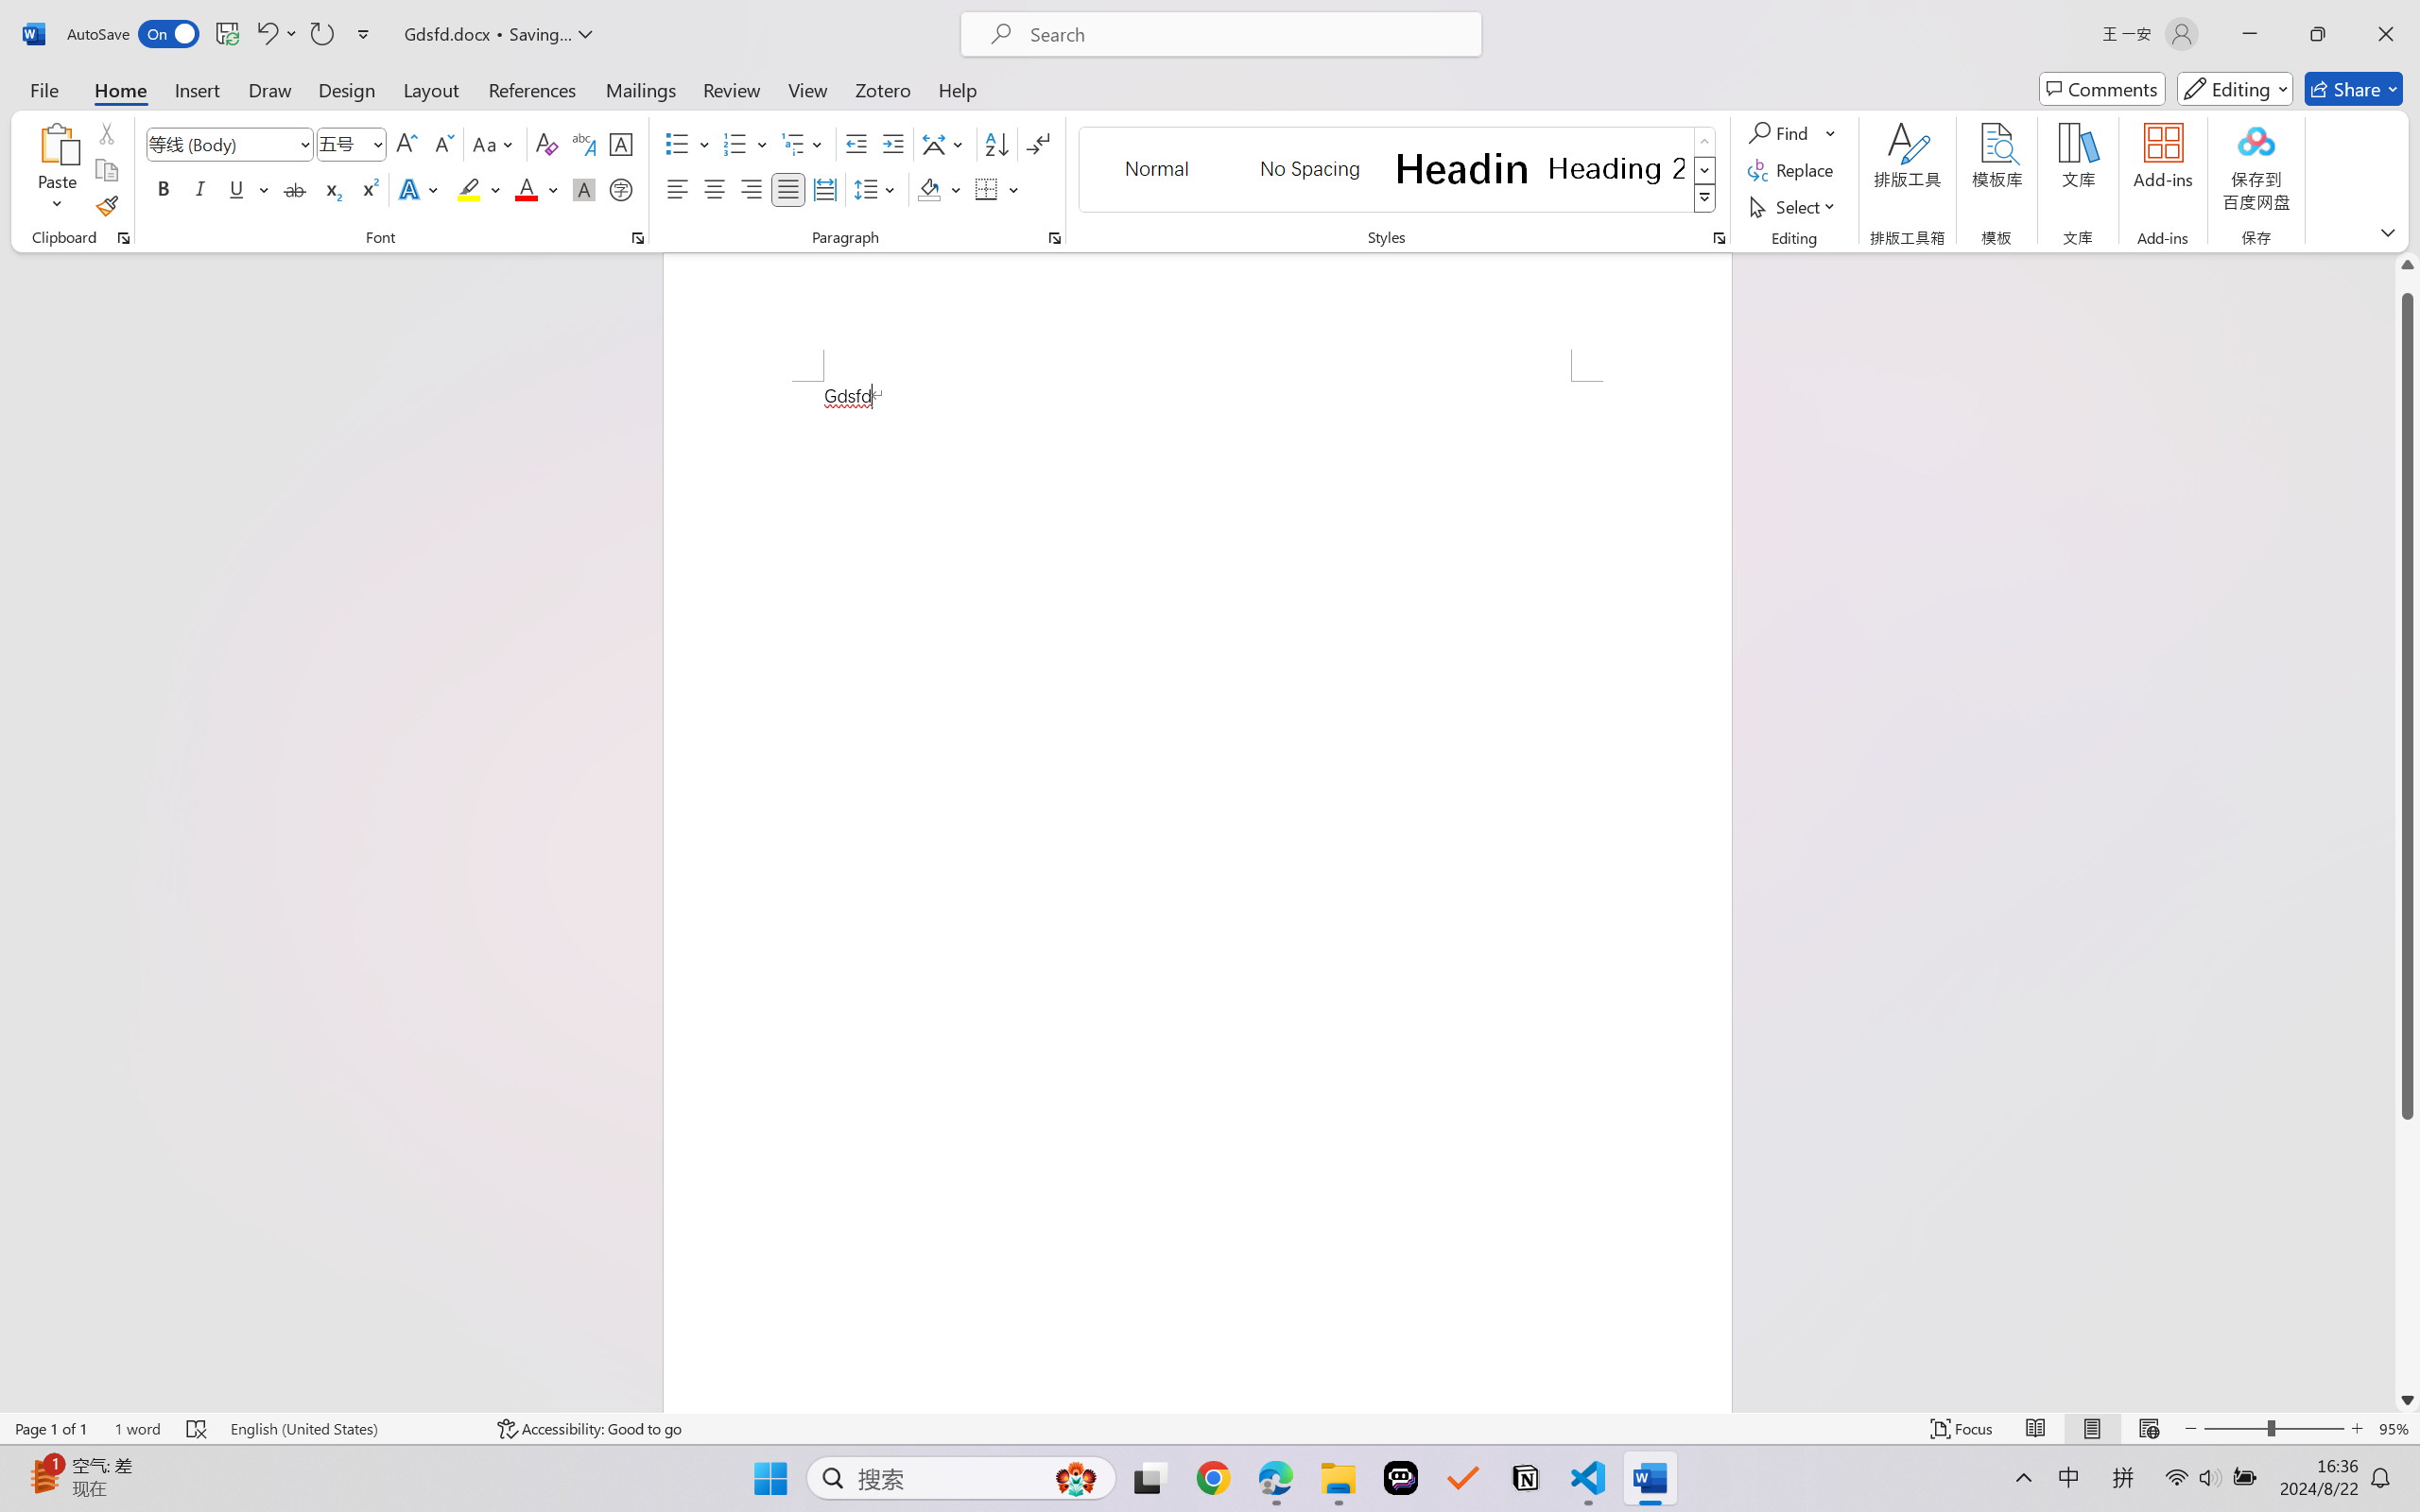 This screenshot has width=2420, height=1512. I want to click on Superscript, so click(368, 189).